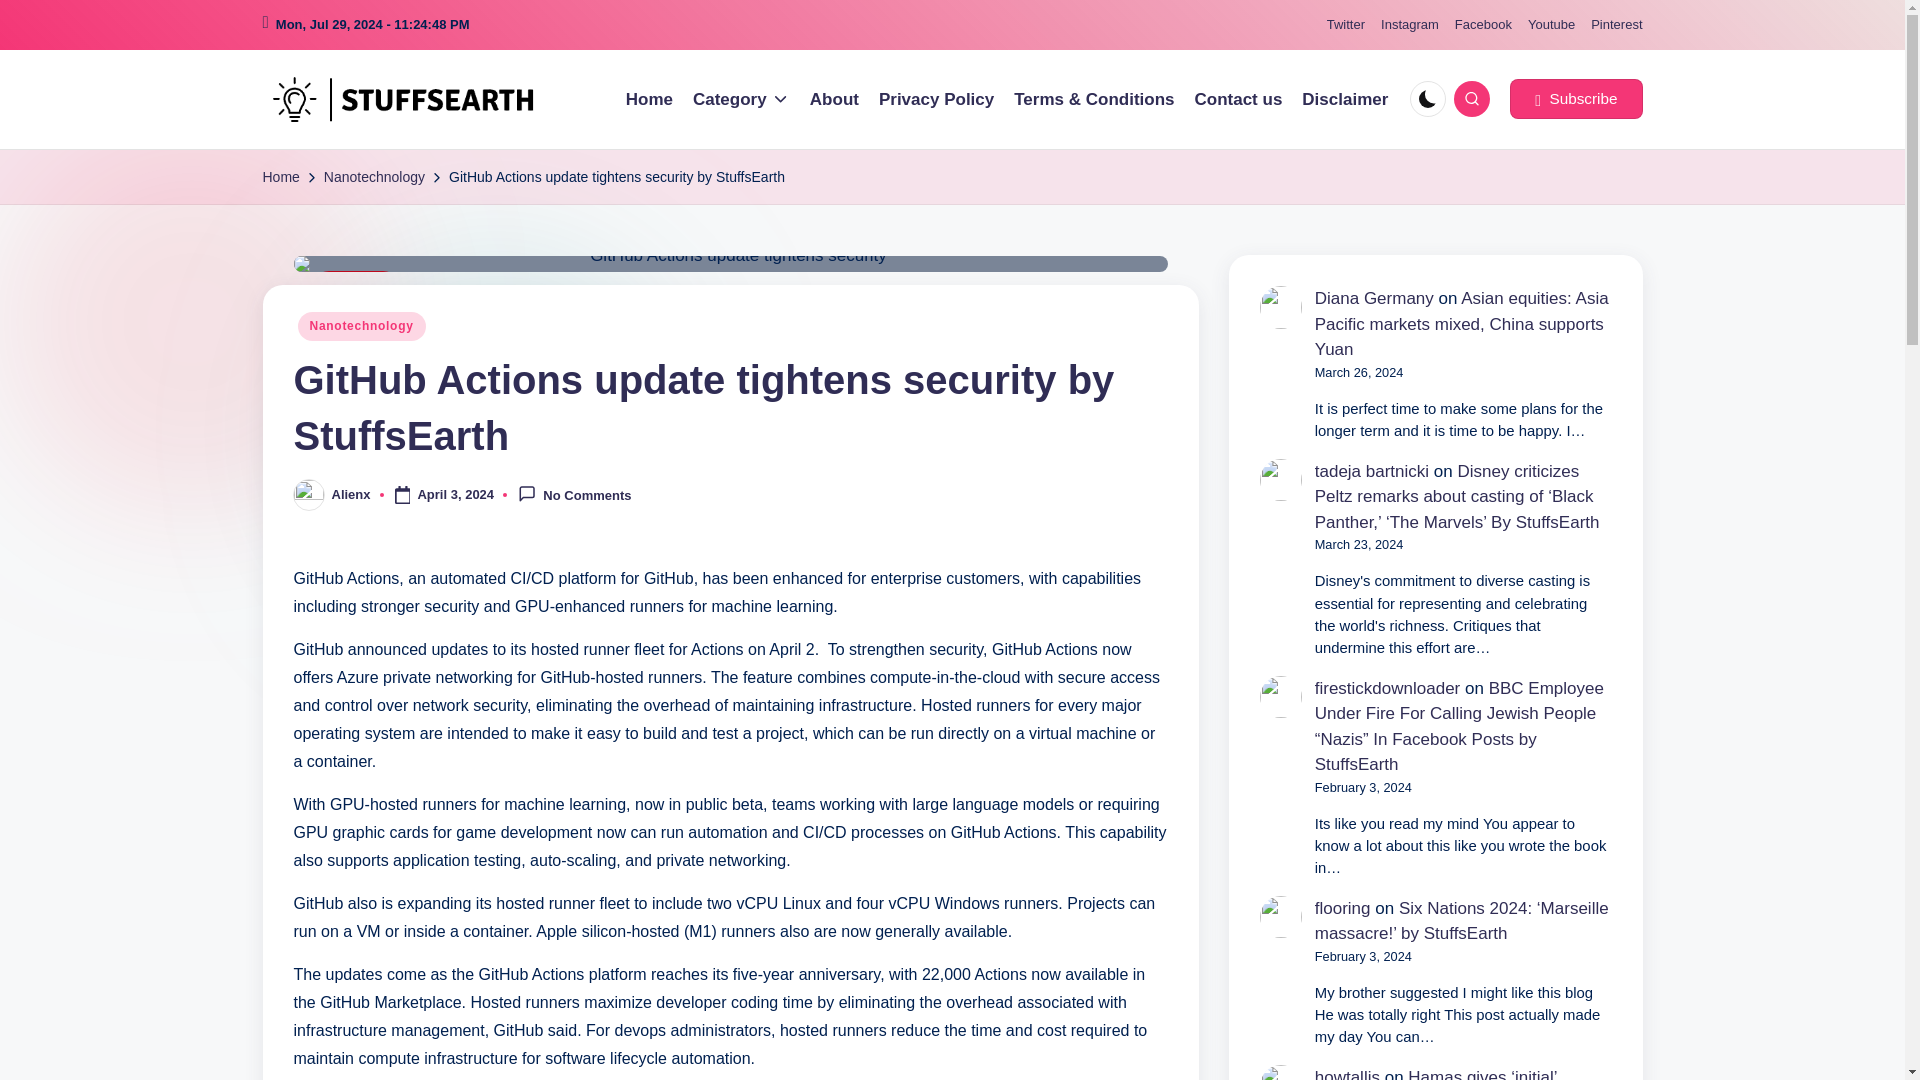 The image size is (1920, 1080). What do you see at coordinates (574, 494) in the screenshot?
I see `No Comments` at bounding box center [574, 494].